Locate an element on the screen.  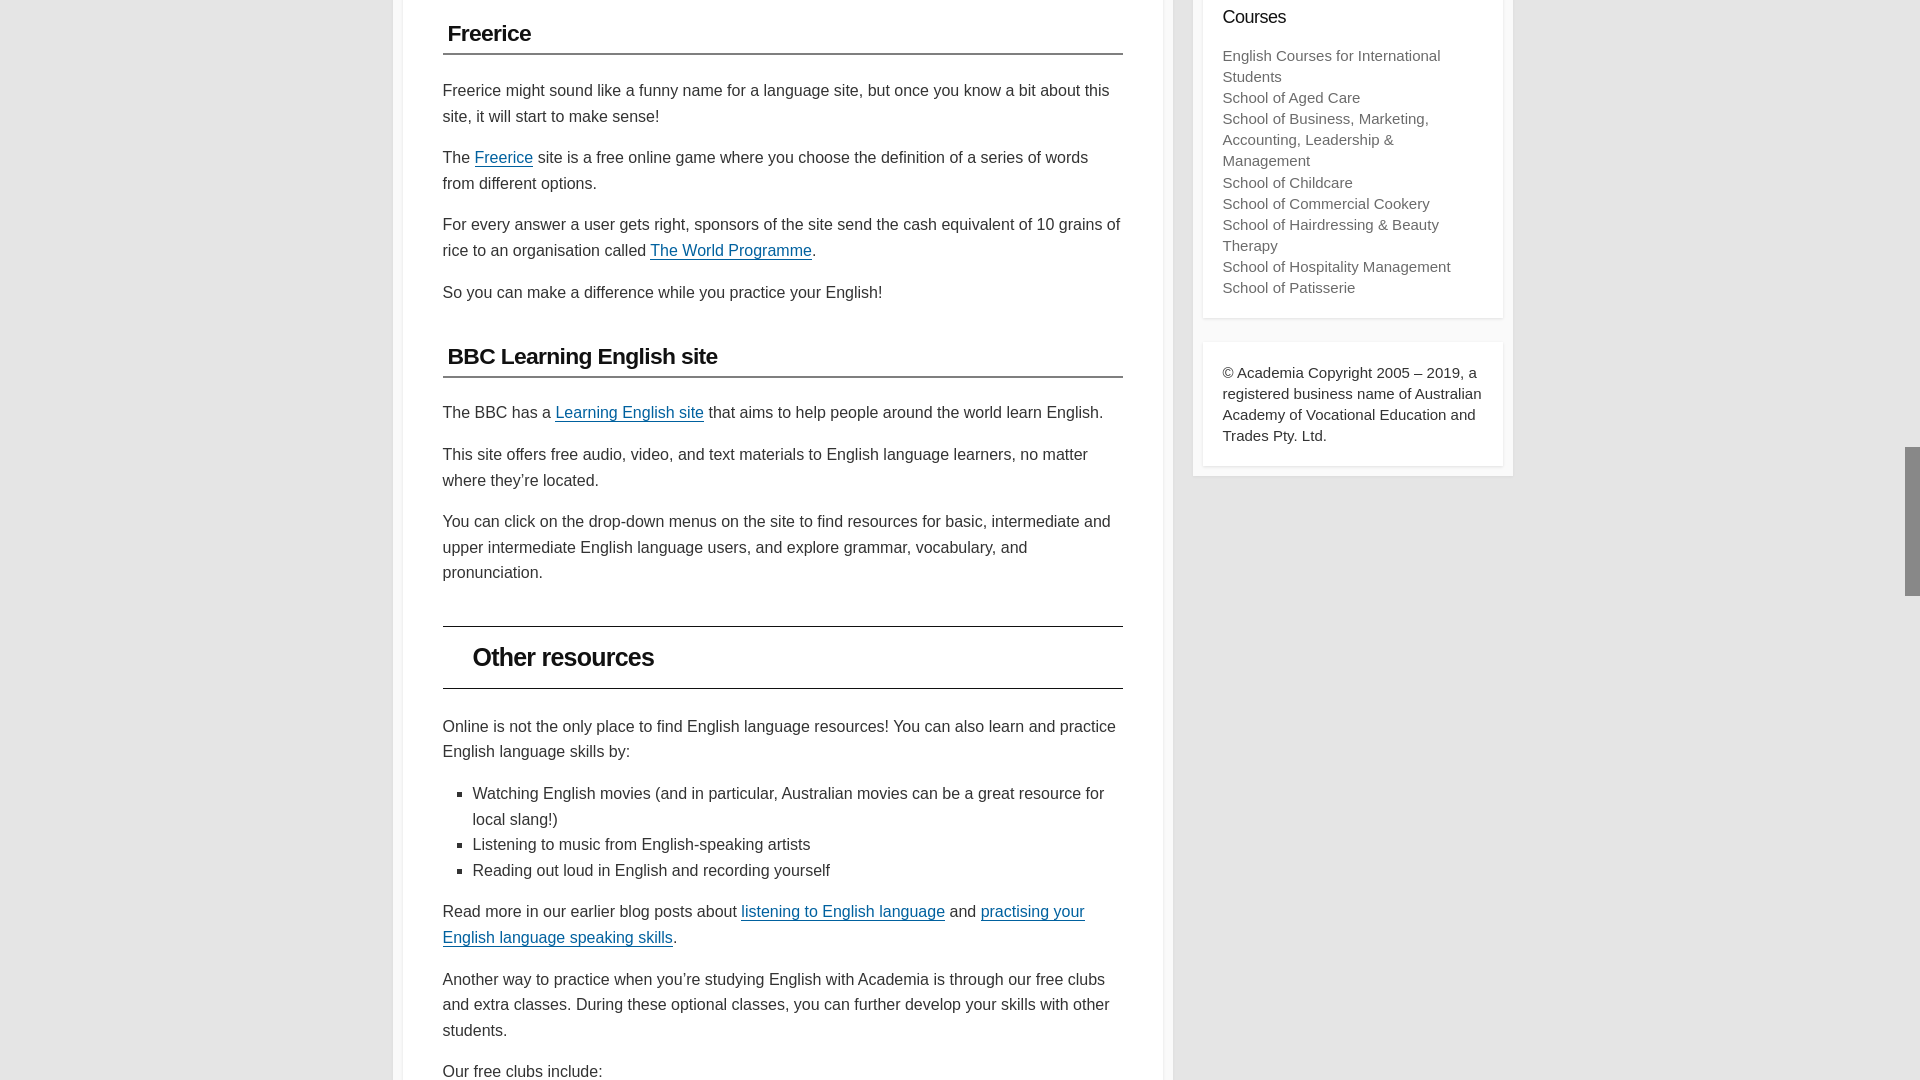
listening to English language is located at coordinates (842, 911).